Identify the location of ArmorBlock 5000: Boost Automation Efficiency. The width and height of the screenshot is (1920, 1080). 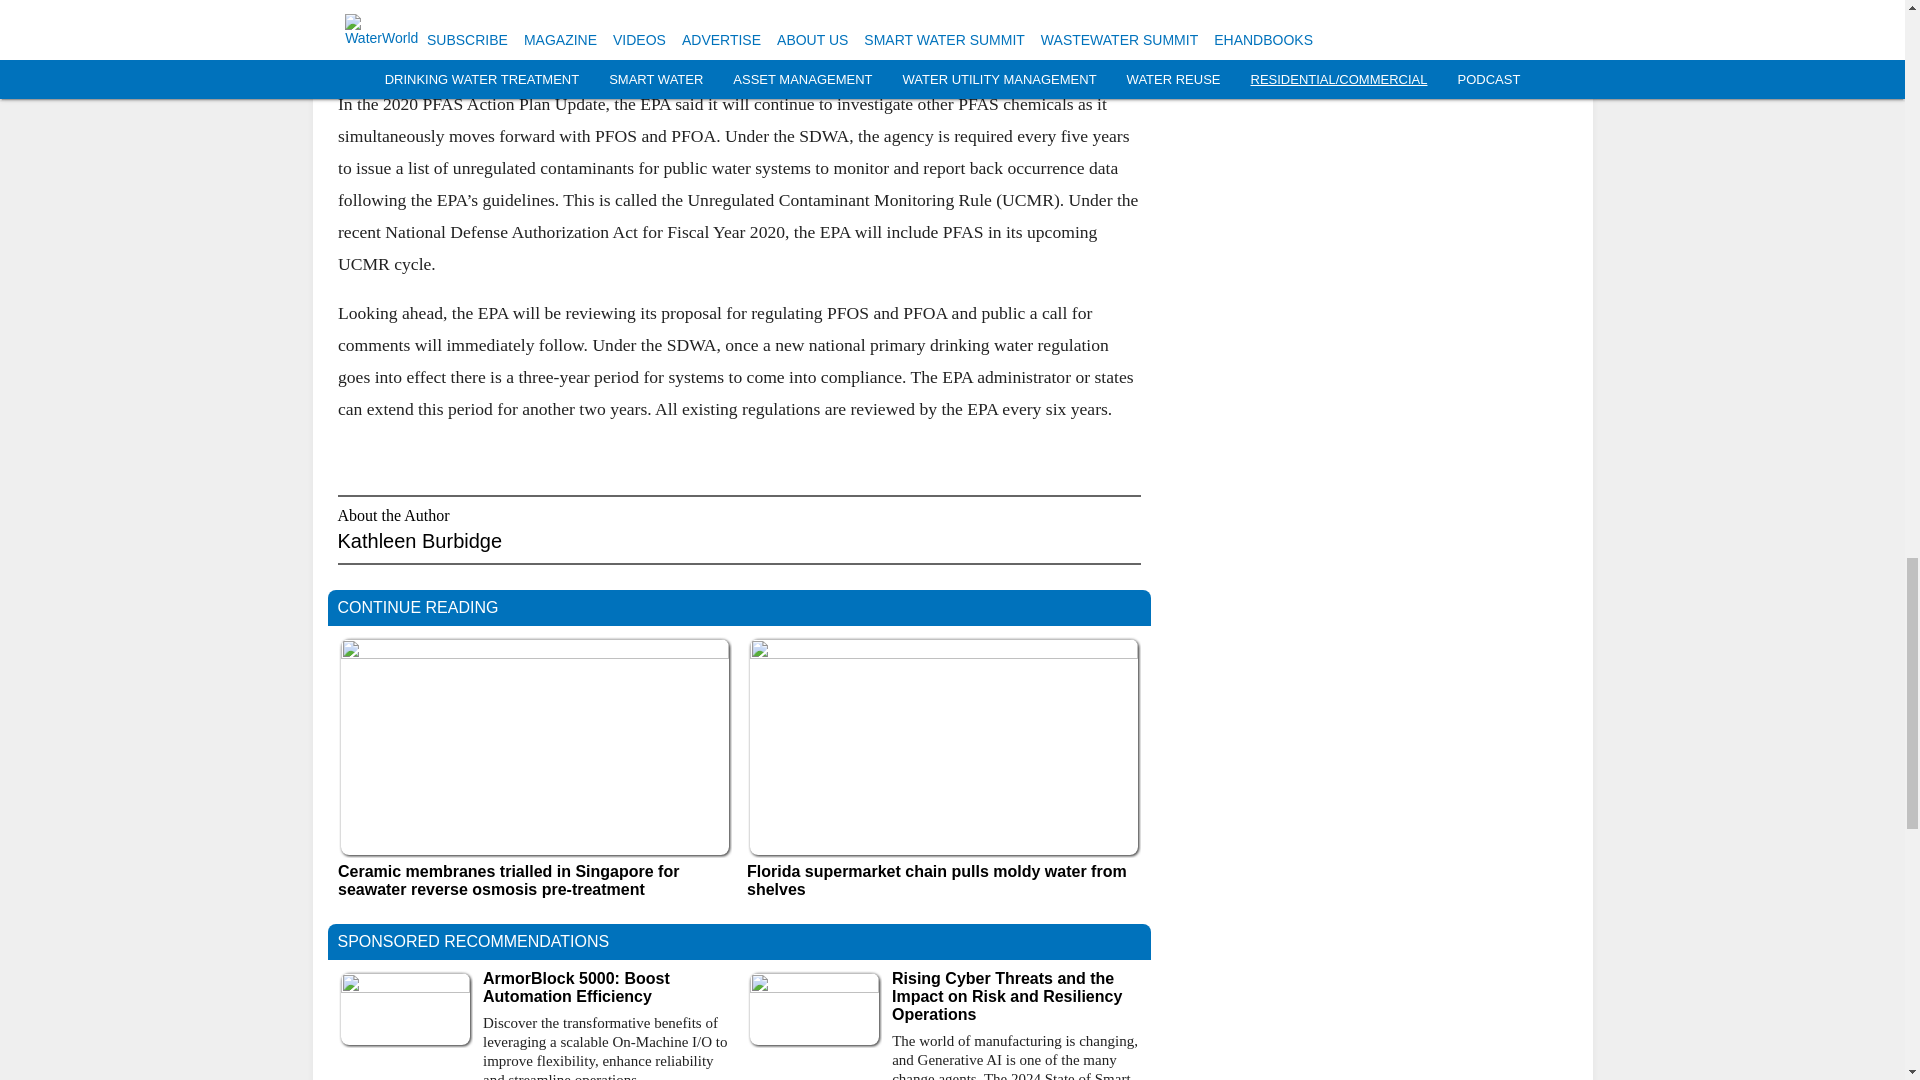
(606, 987).